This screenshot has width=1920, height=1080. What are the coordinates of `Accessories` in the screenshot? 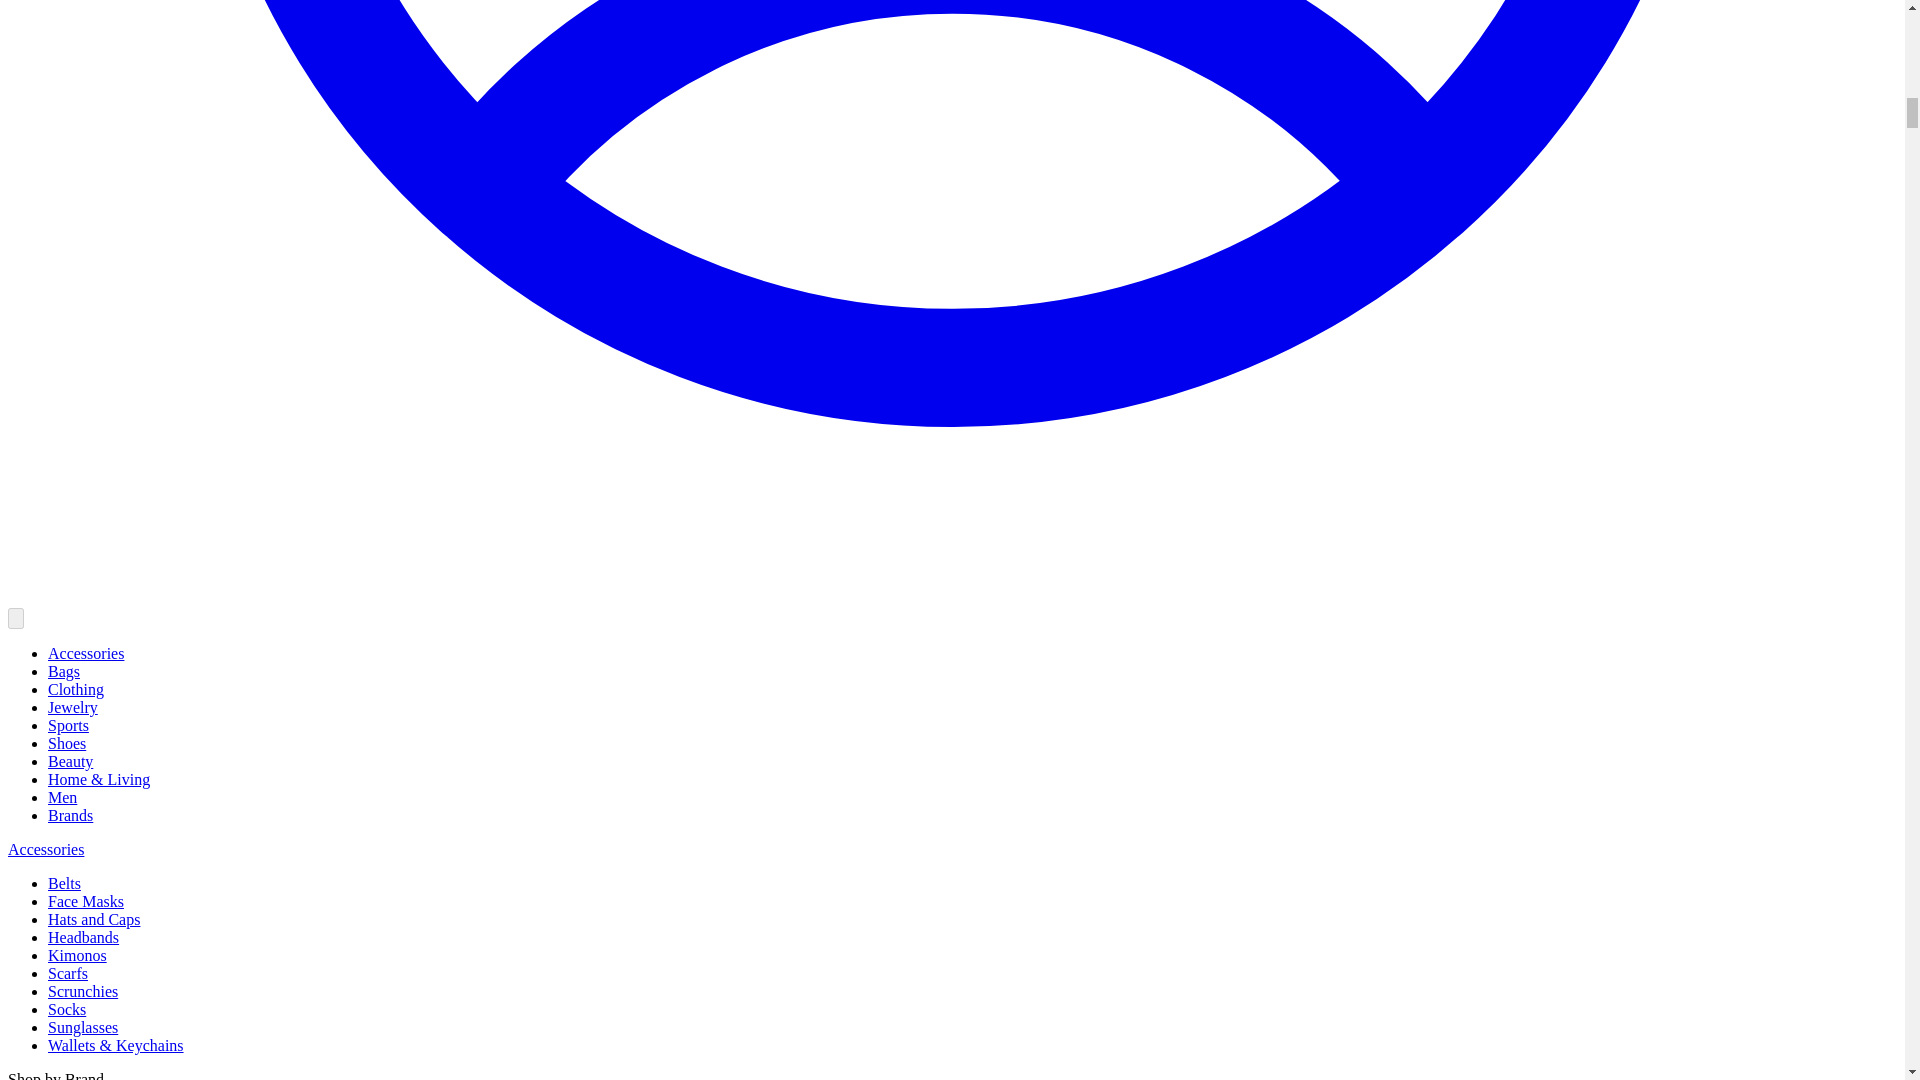 It's located at (86, 653).